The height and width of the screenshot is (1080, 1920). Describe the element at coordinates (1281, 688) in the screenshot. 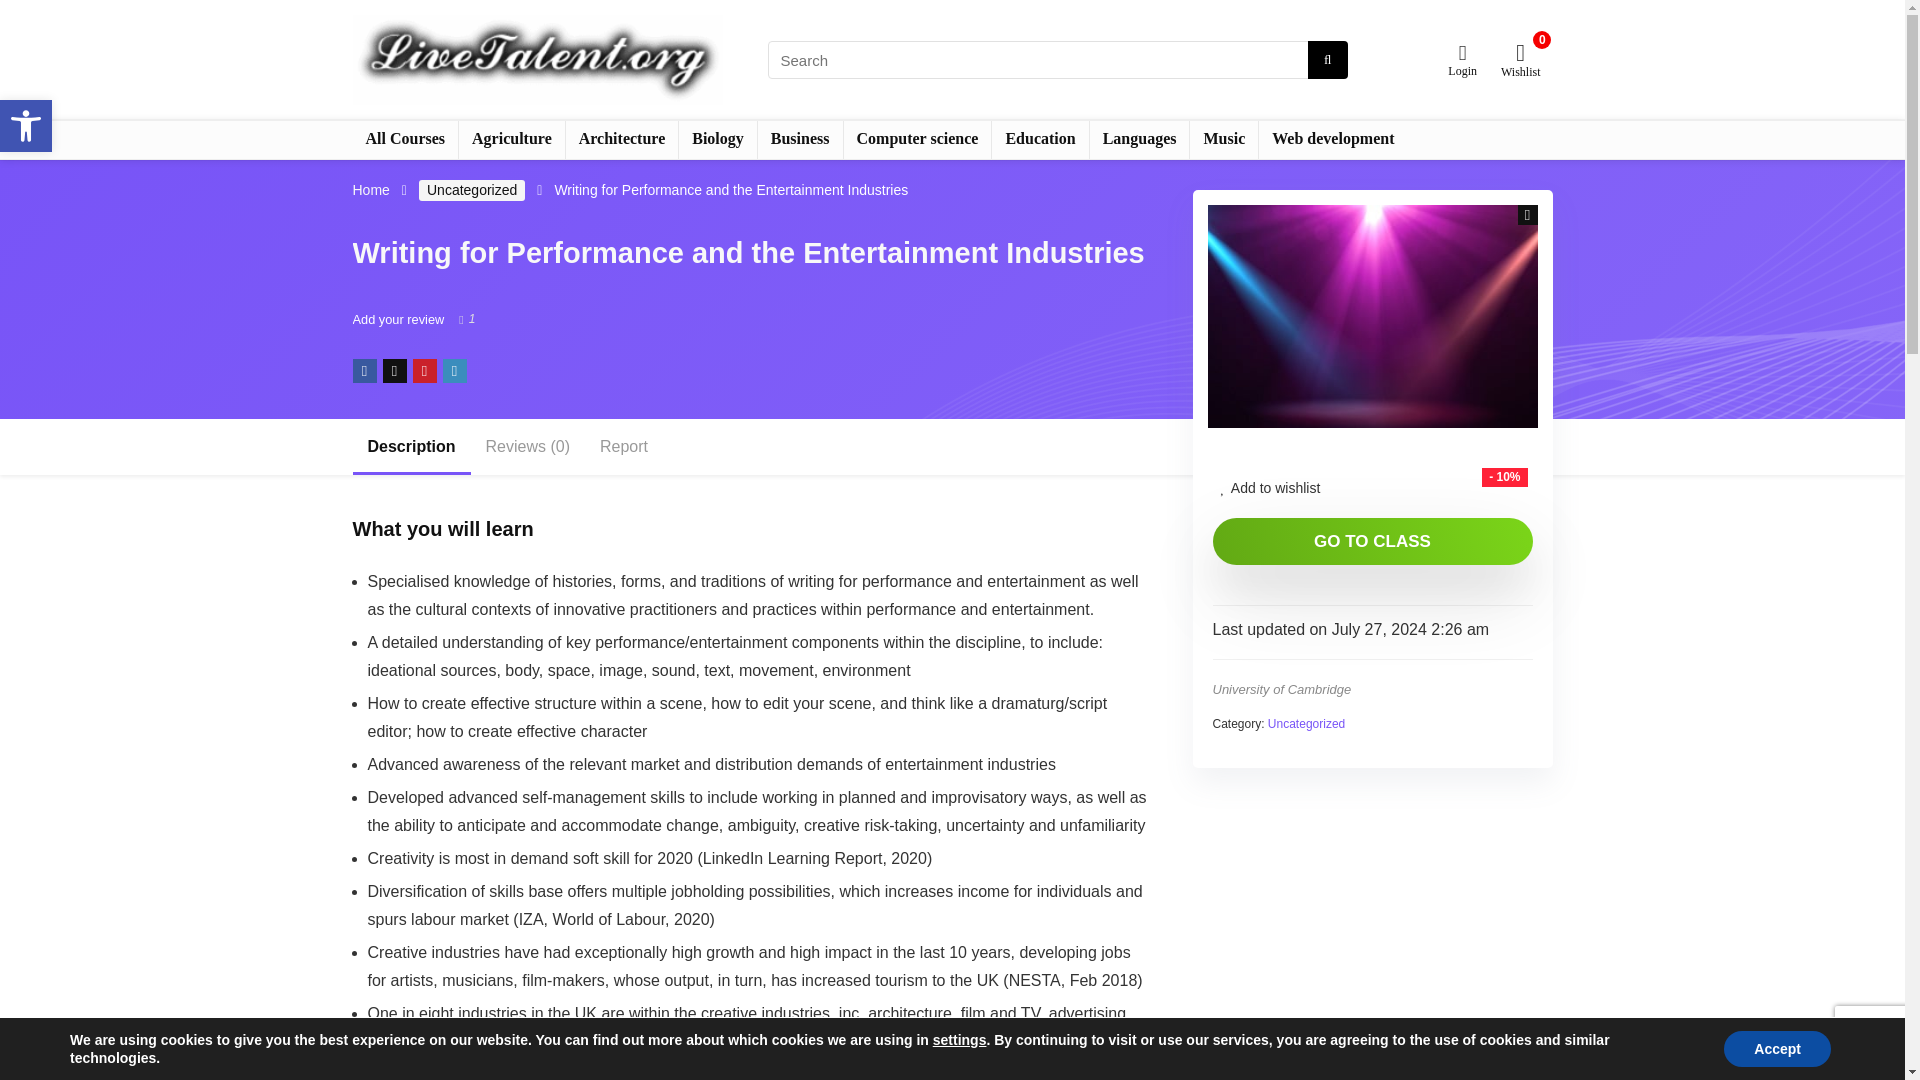

I see `Description` at that location.